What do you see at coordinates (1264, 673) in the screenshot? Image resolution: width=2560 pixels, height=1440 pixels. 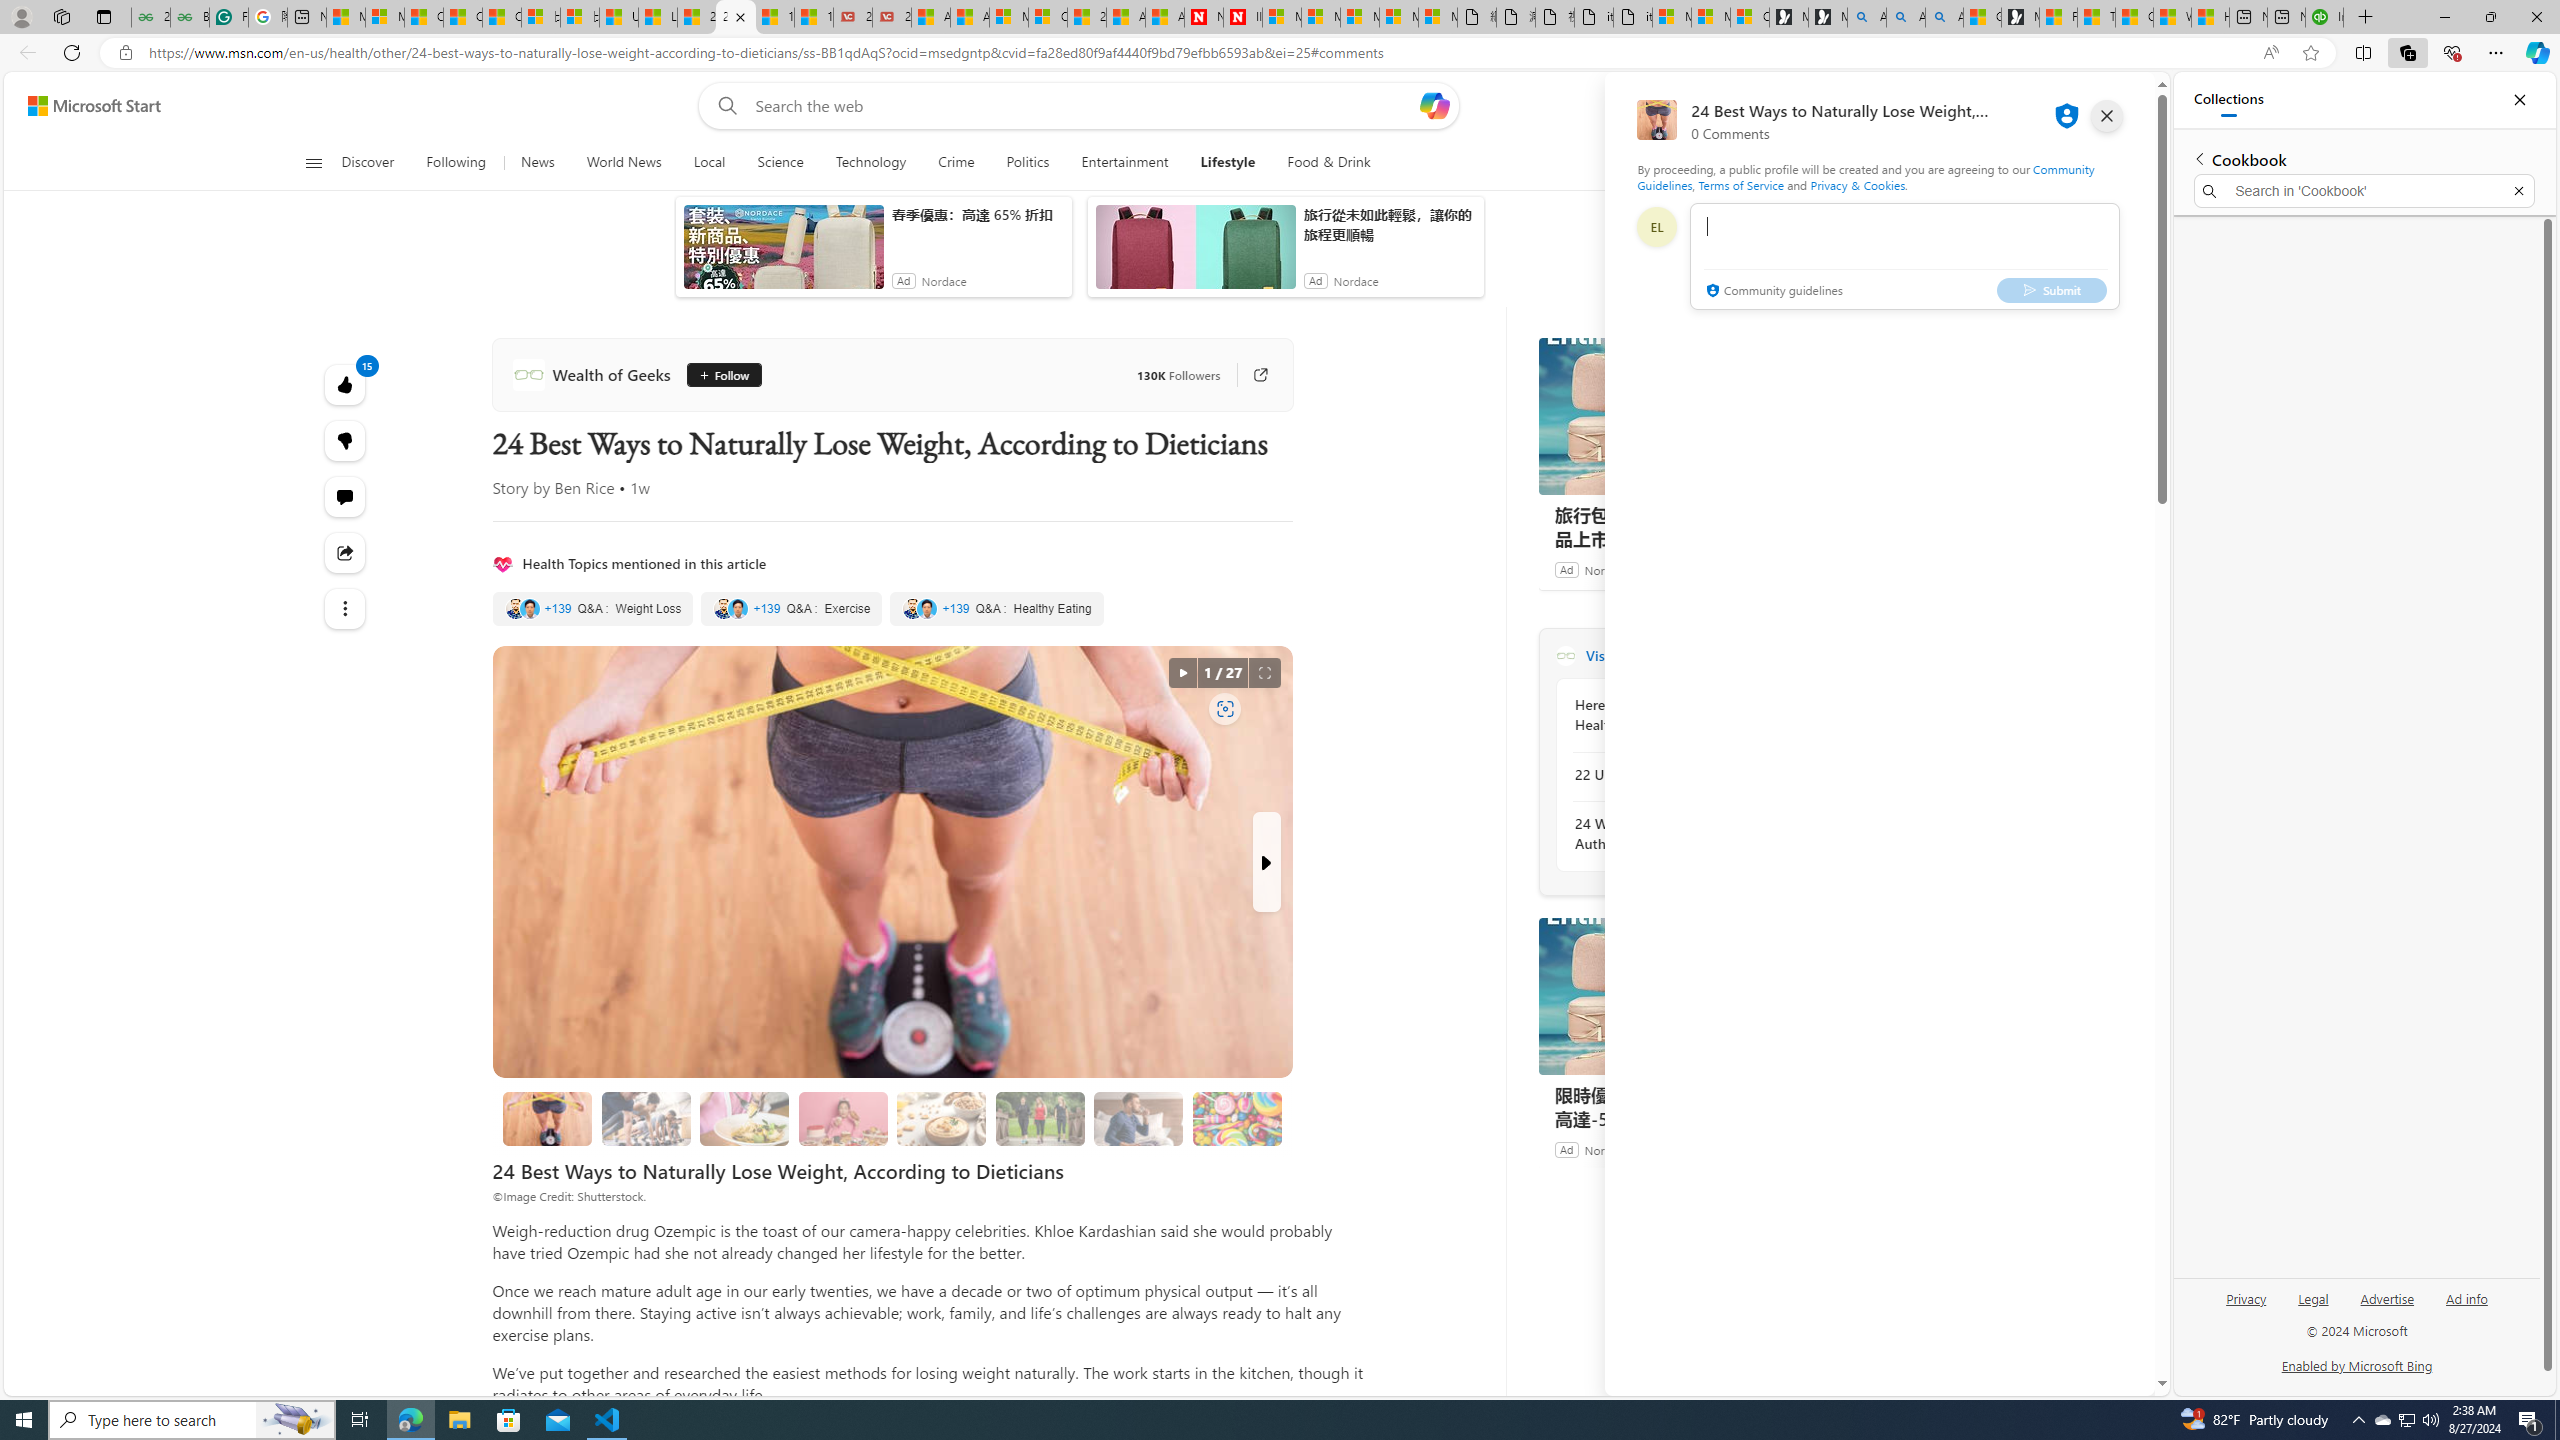 I see `Full screen` at bounding box center [1264, 673].